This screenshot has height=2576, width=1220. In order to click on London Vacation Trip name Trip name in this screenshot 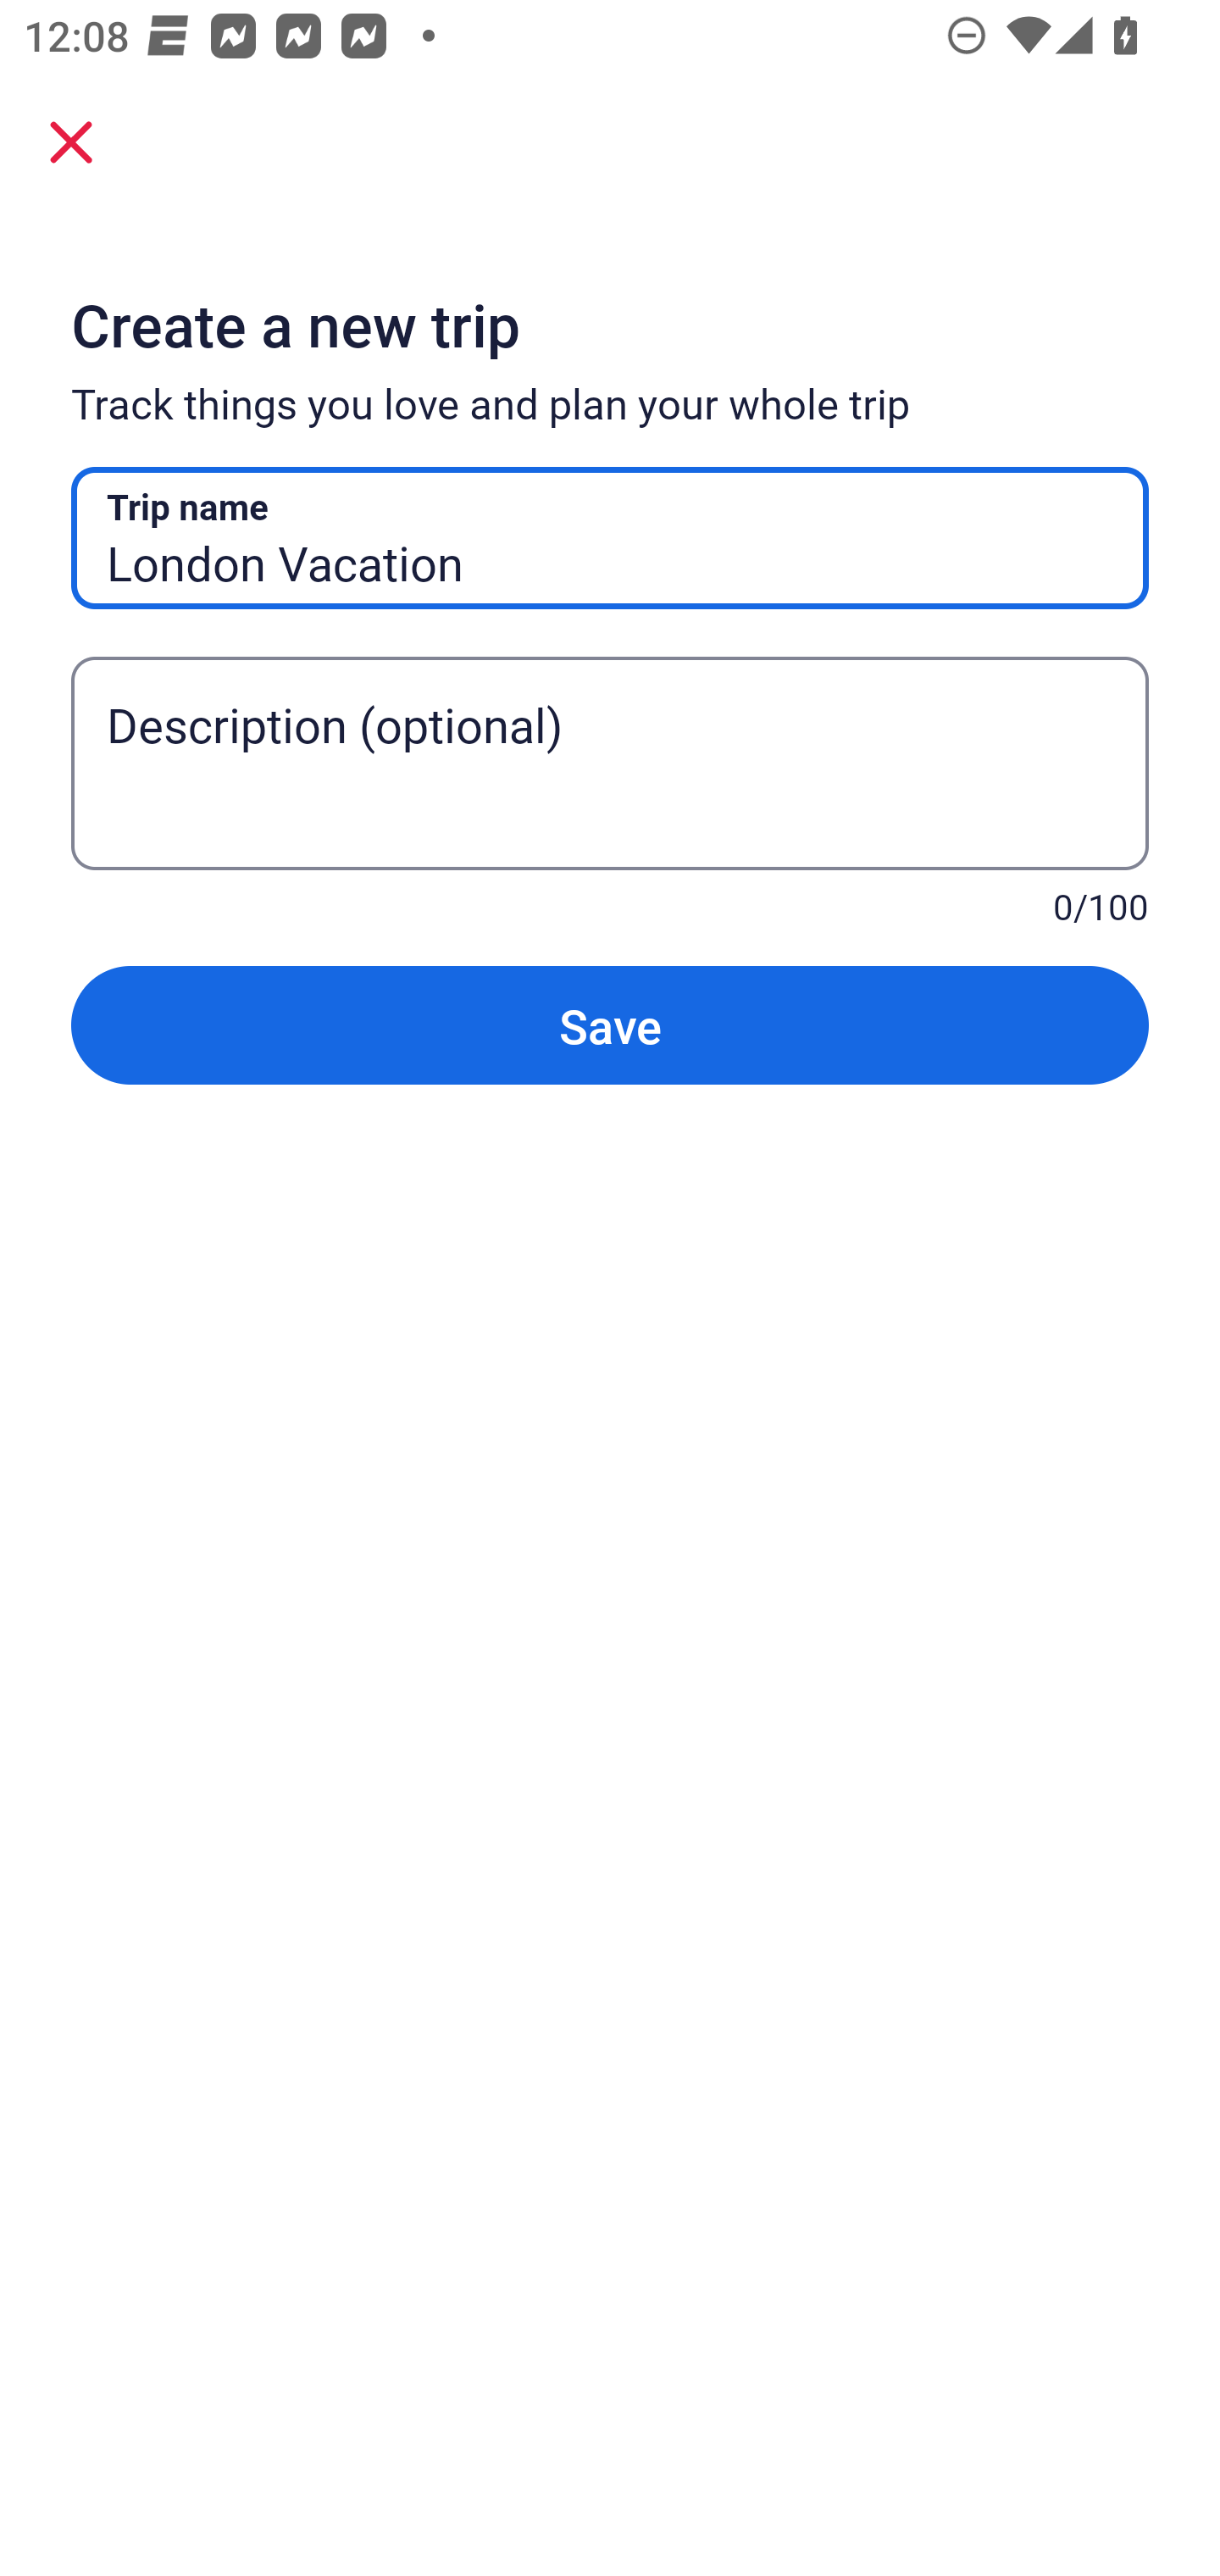, I will do `click(610, 538)`.